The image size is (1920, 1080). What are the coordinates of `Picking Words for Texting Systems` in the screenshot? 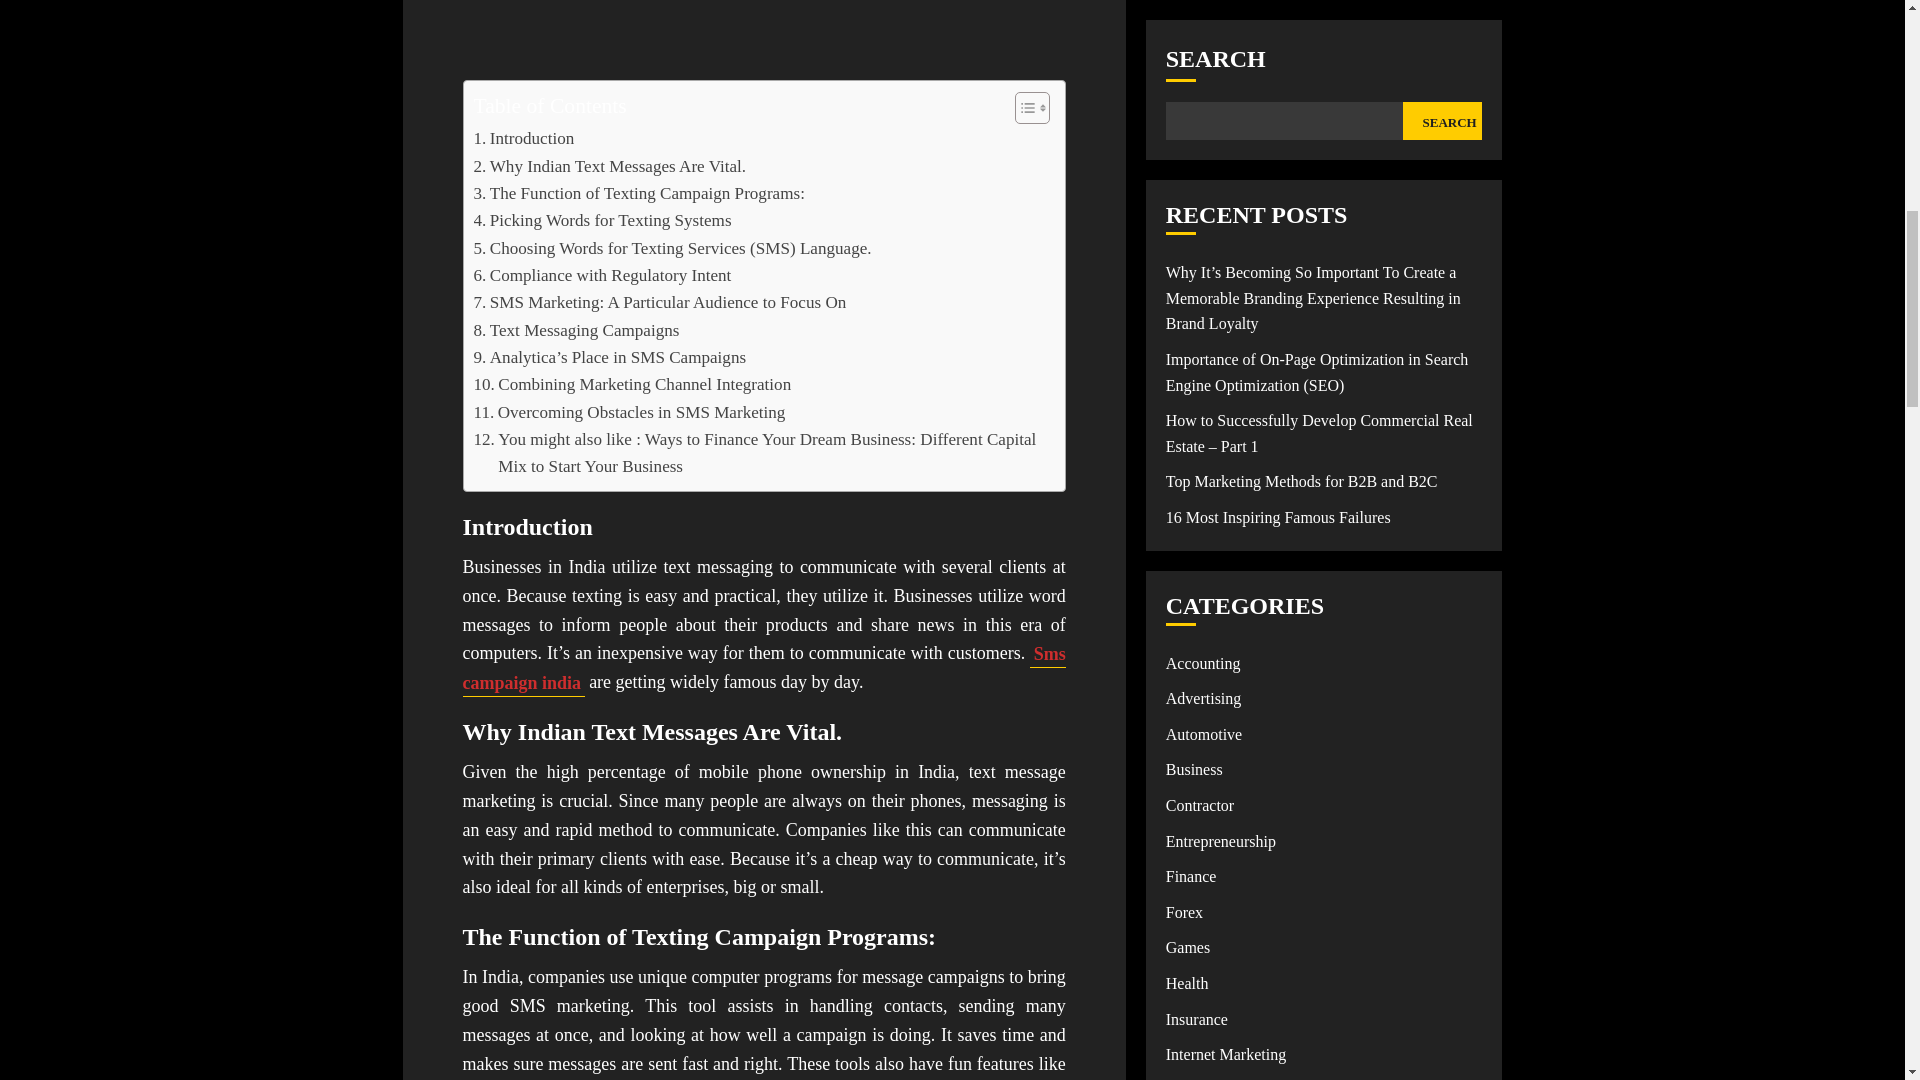 It's located at (602, 220).